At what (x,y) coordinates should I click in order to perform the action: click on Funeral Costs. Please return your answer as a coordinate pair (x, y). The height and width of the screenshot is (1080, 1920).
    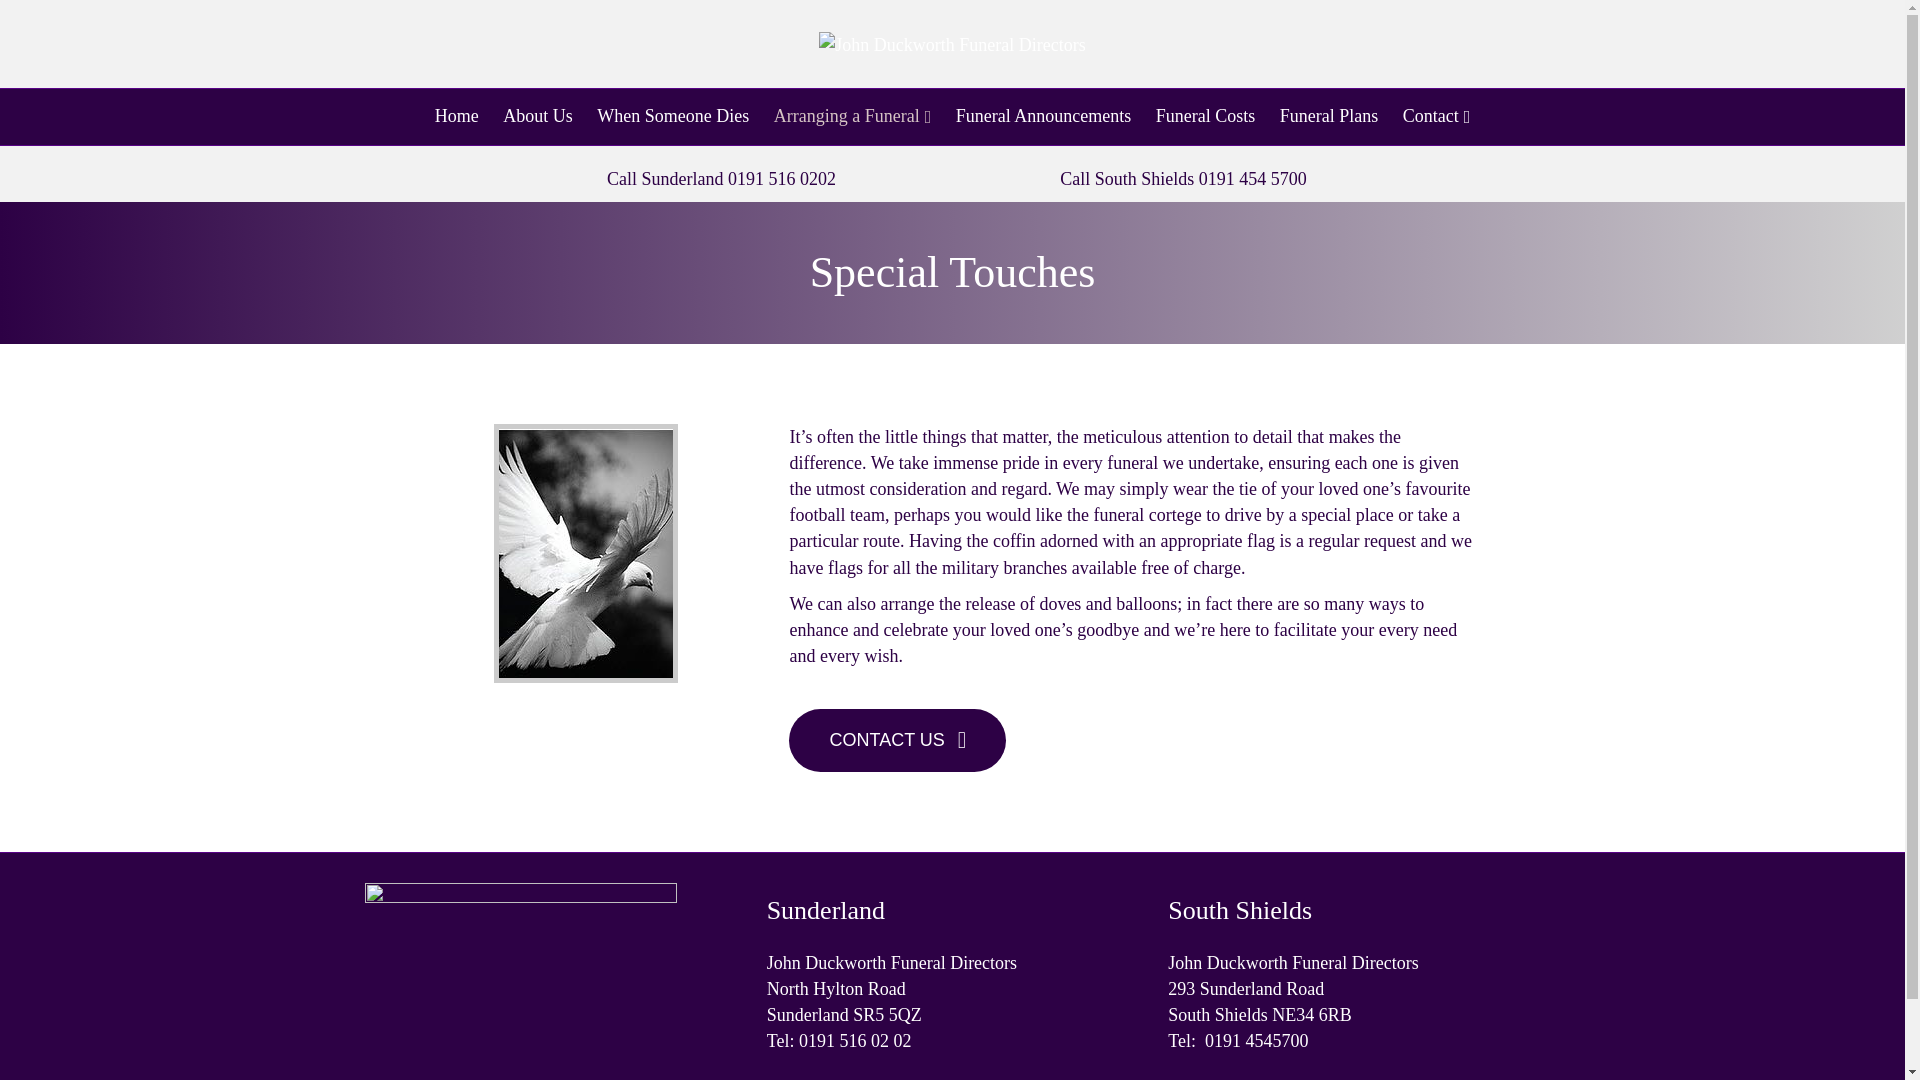
    Looking at the image, I should click on (1206, 116).